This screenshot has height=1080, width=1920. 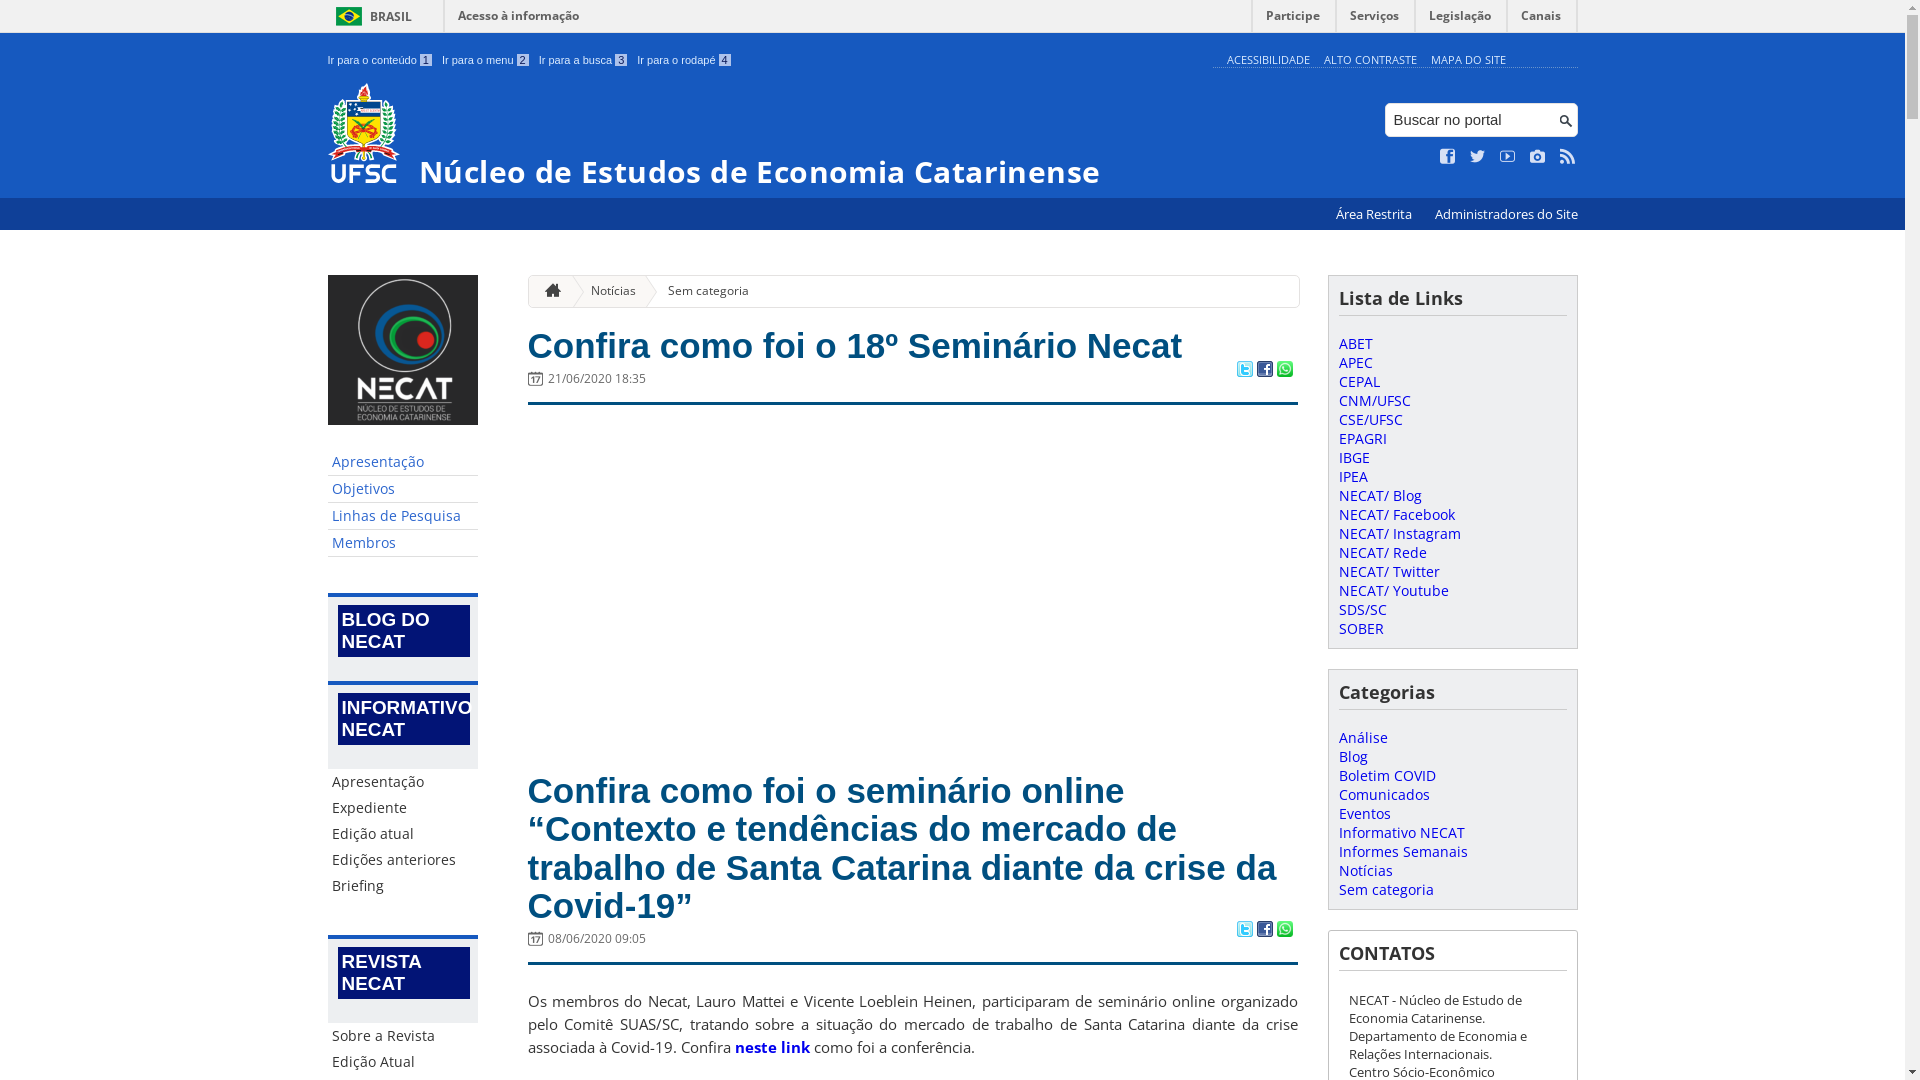 What do you see at coordinates (1388, 572) in the screenshot?
I see `NECAT/ Twitter` at bounding box center [1388, 572].